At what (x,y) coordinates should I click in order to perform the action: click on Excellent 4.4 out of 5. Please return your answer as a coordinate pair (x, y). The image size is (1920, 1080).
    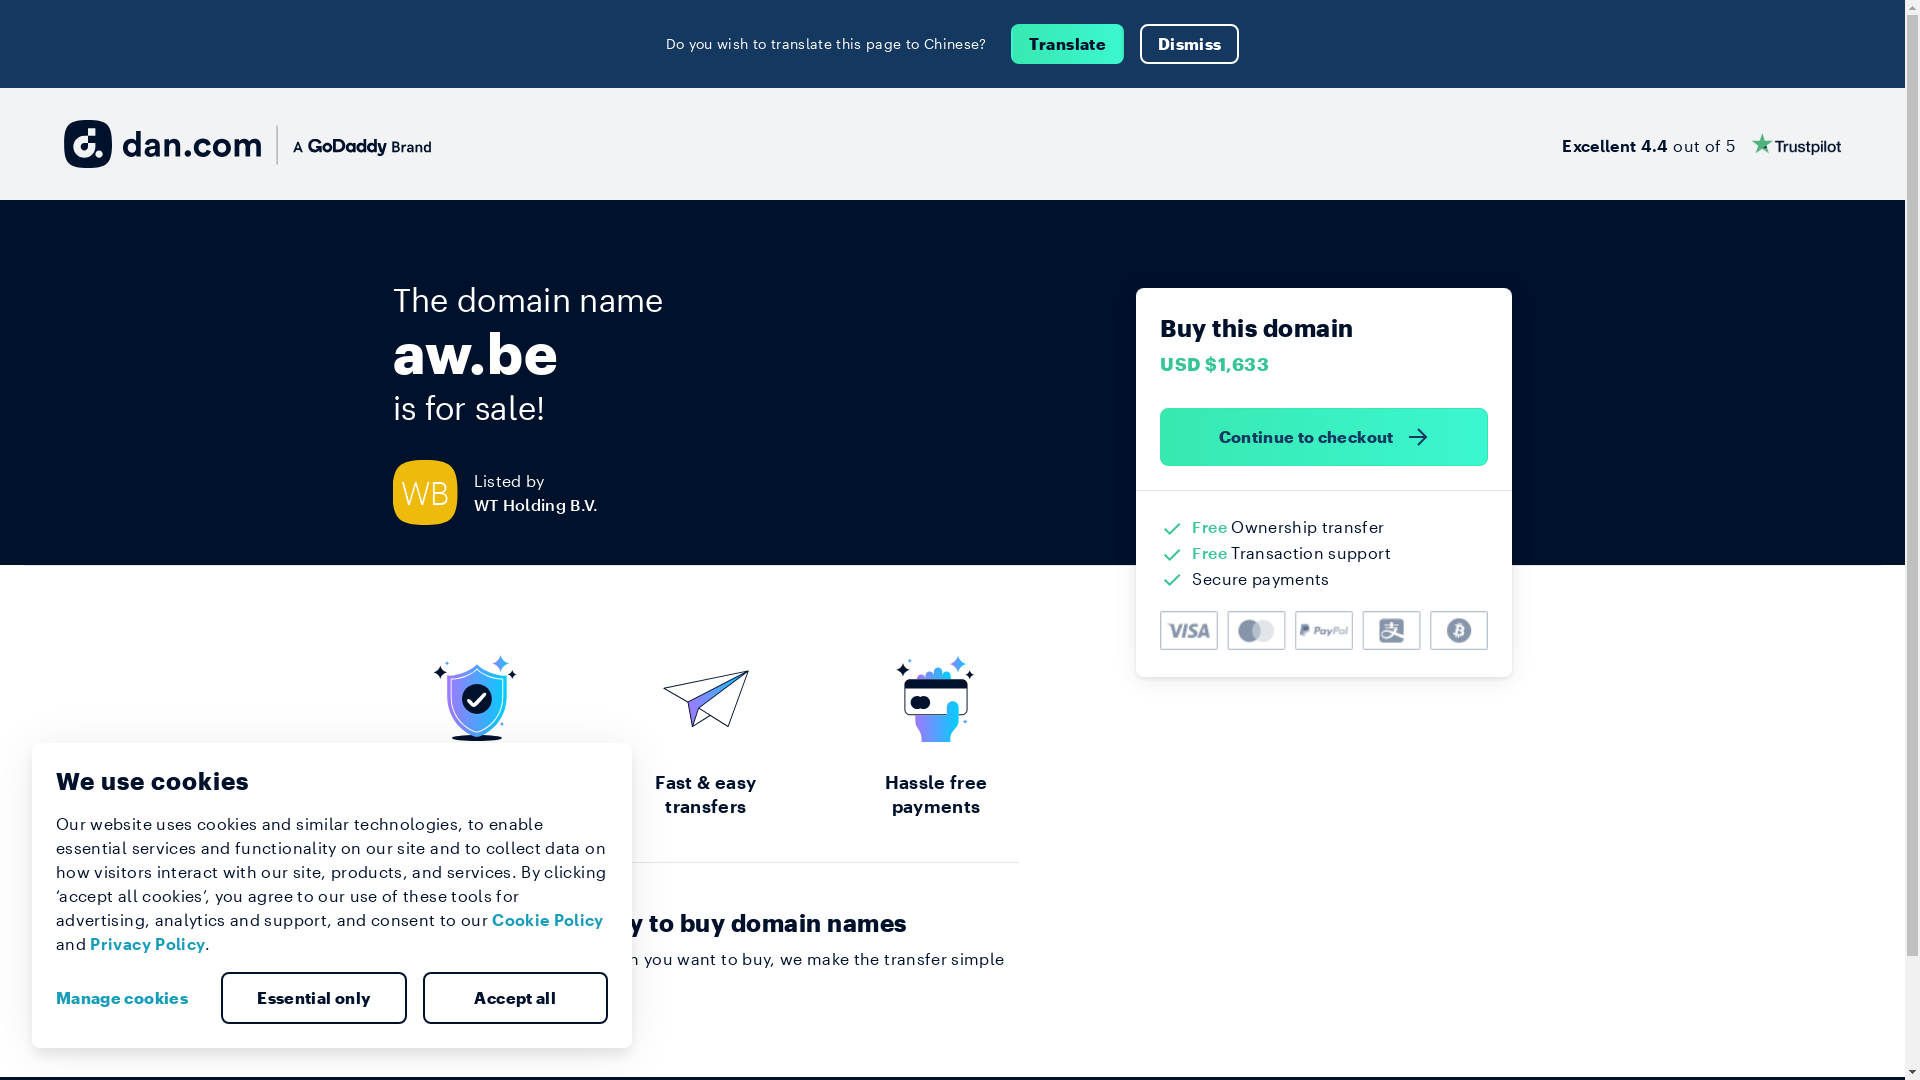
    Looking at the image, I should click on (1702, 144).